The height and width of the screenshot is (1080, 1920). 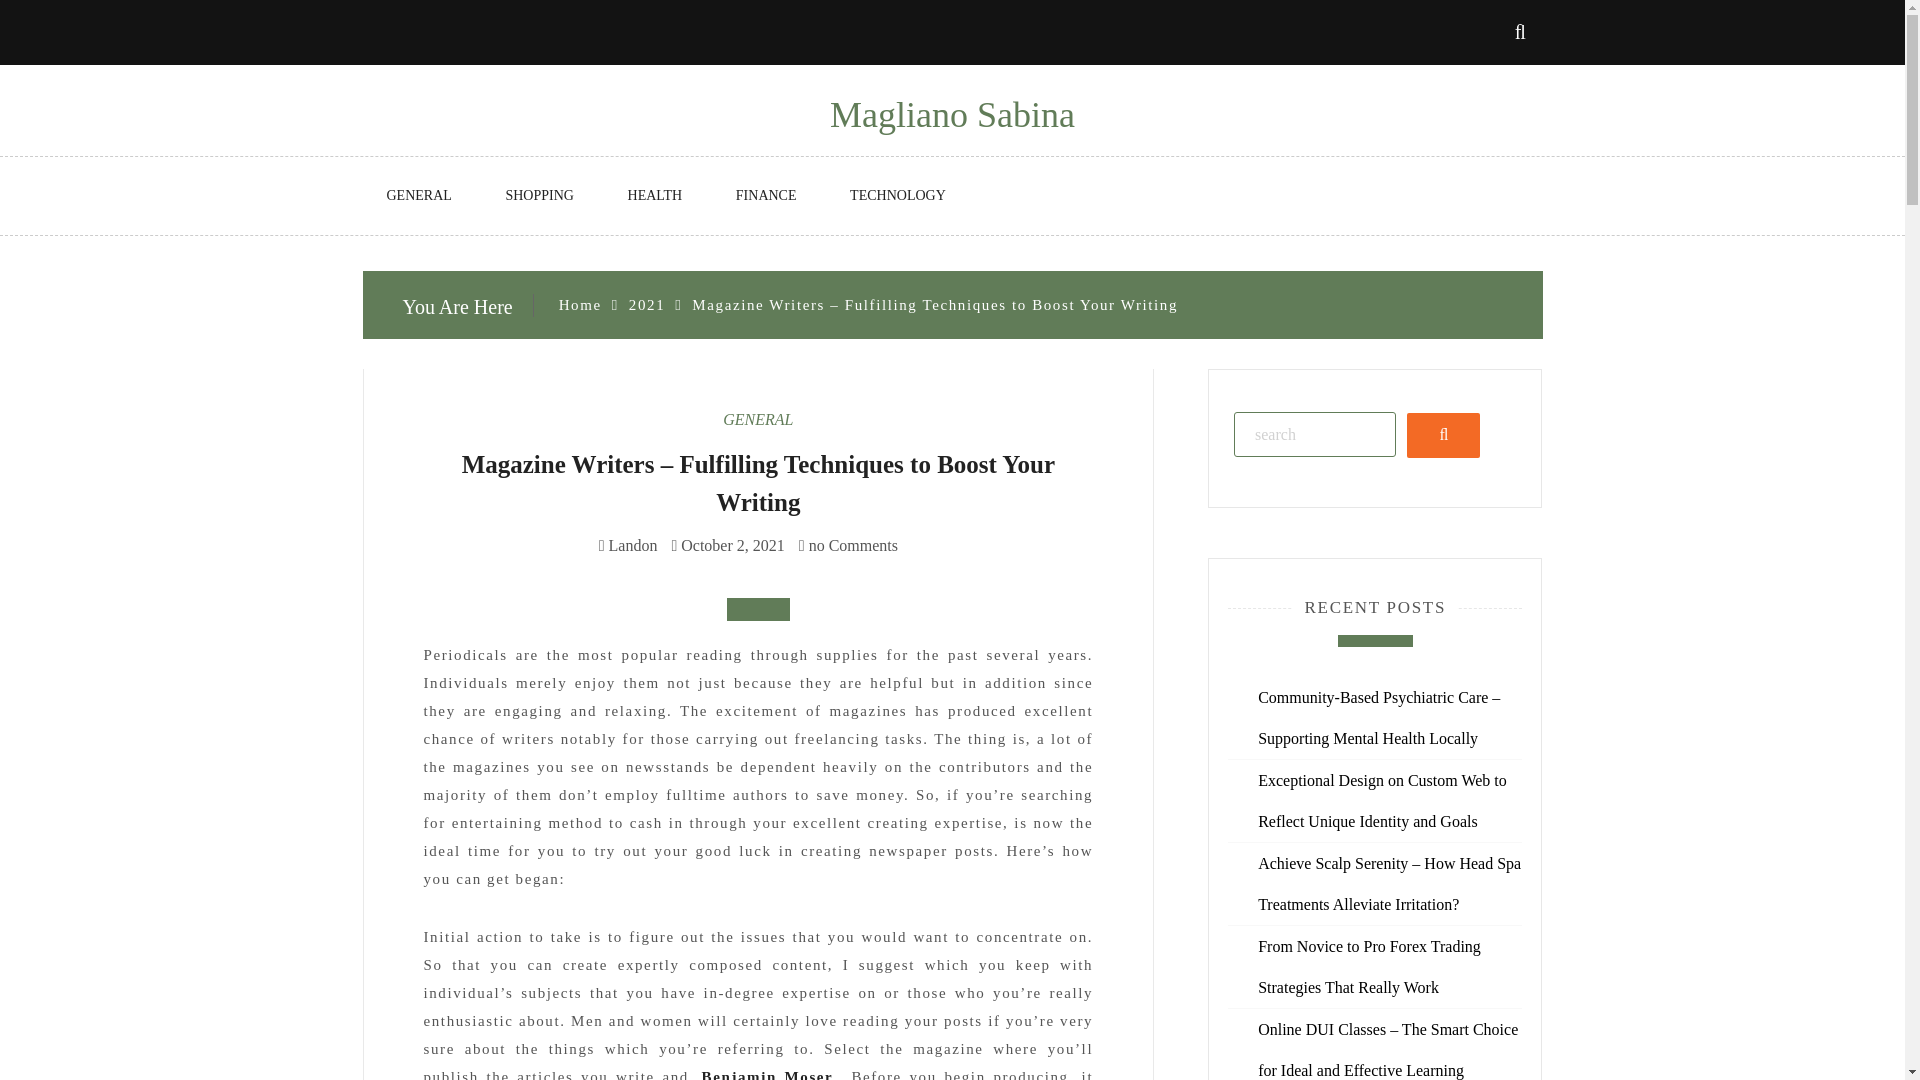 What do you see at coordinates (952, 115) in the screenshot?
I see `Magliano Sabina` at bounding box center [952, 115].